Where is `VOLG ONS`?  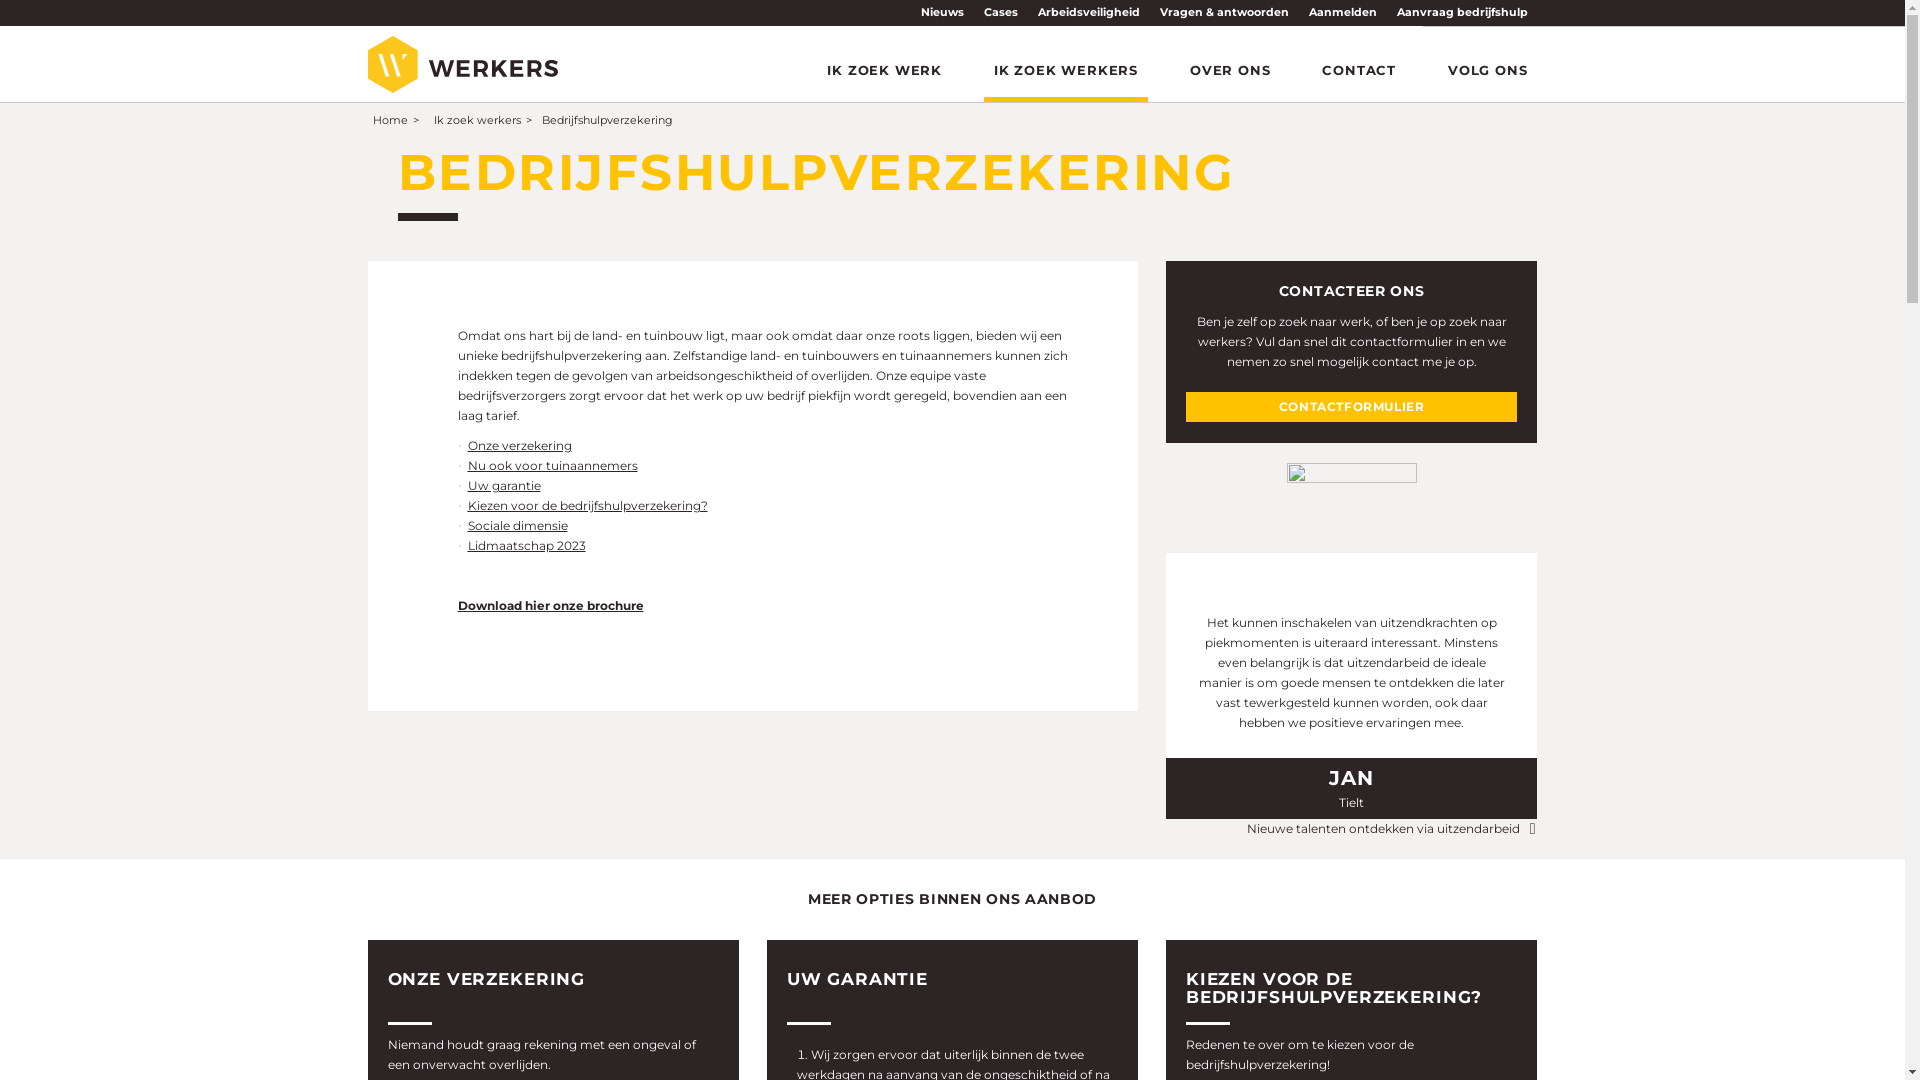
VOLG ONS is located at coordinates (1488, 70).